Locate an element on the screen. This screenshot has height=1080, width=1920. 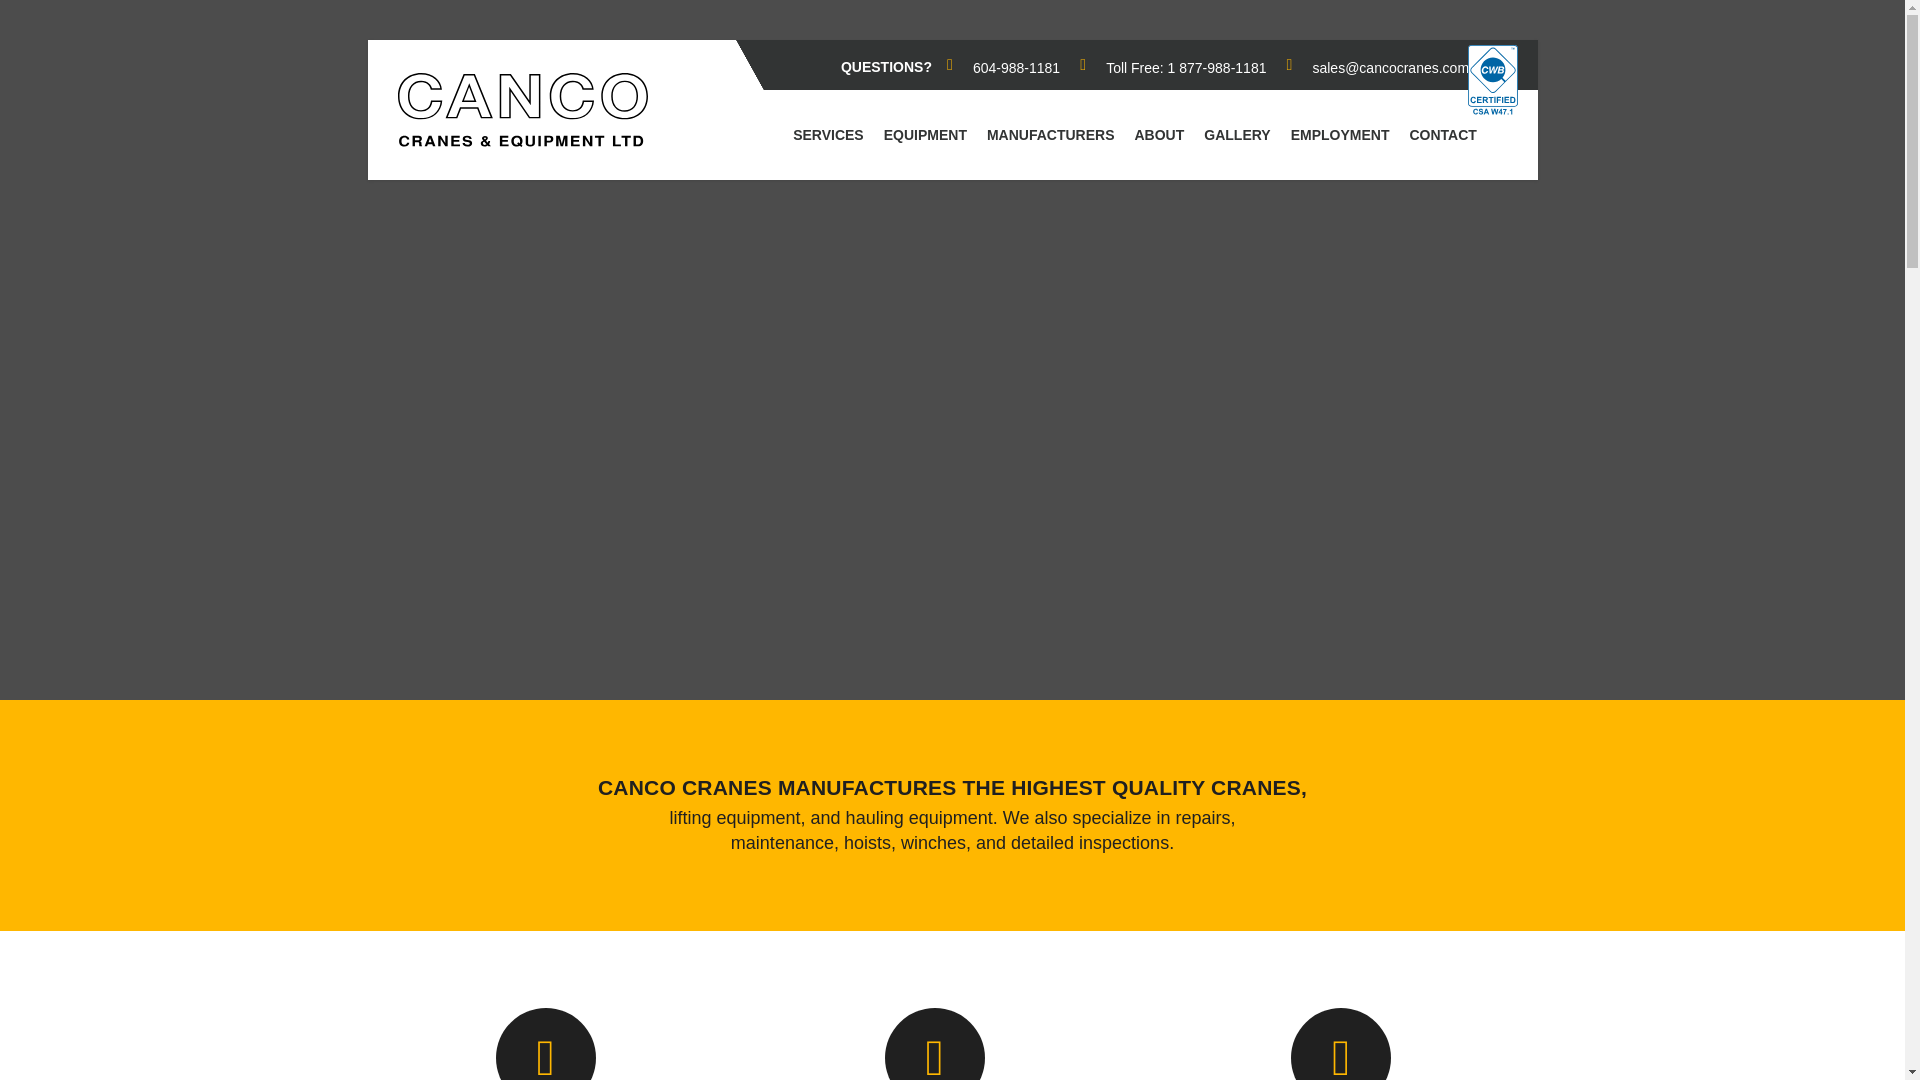
MANUFACTURERS is located at coordinates (1050, 134).